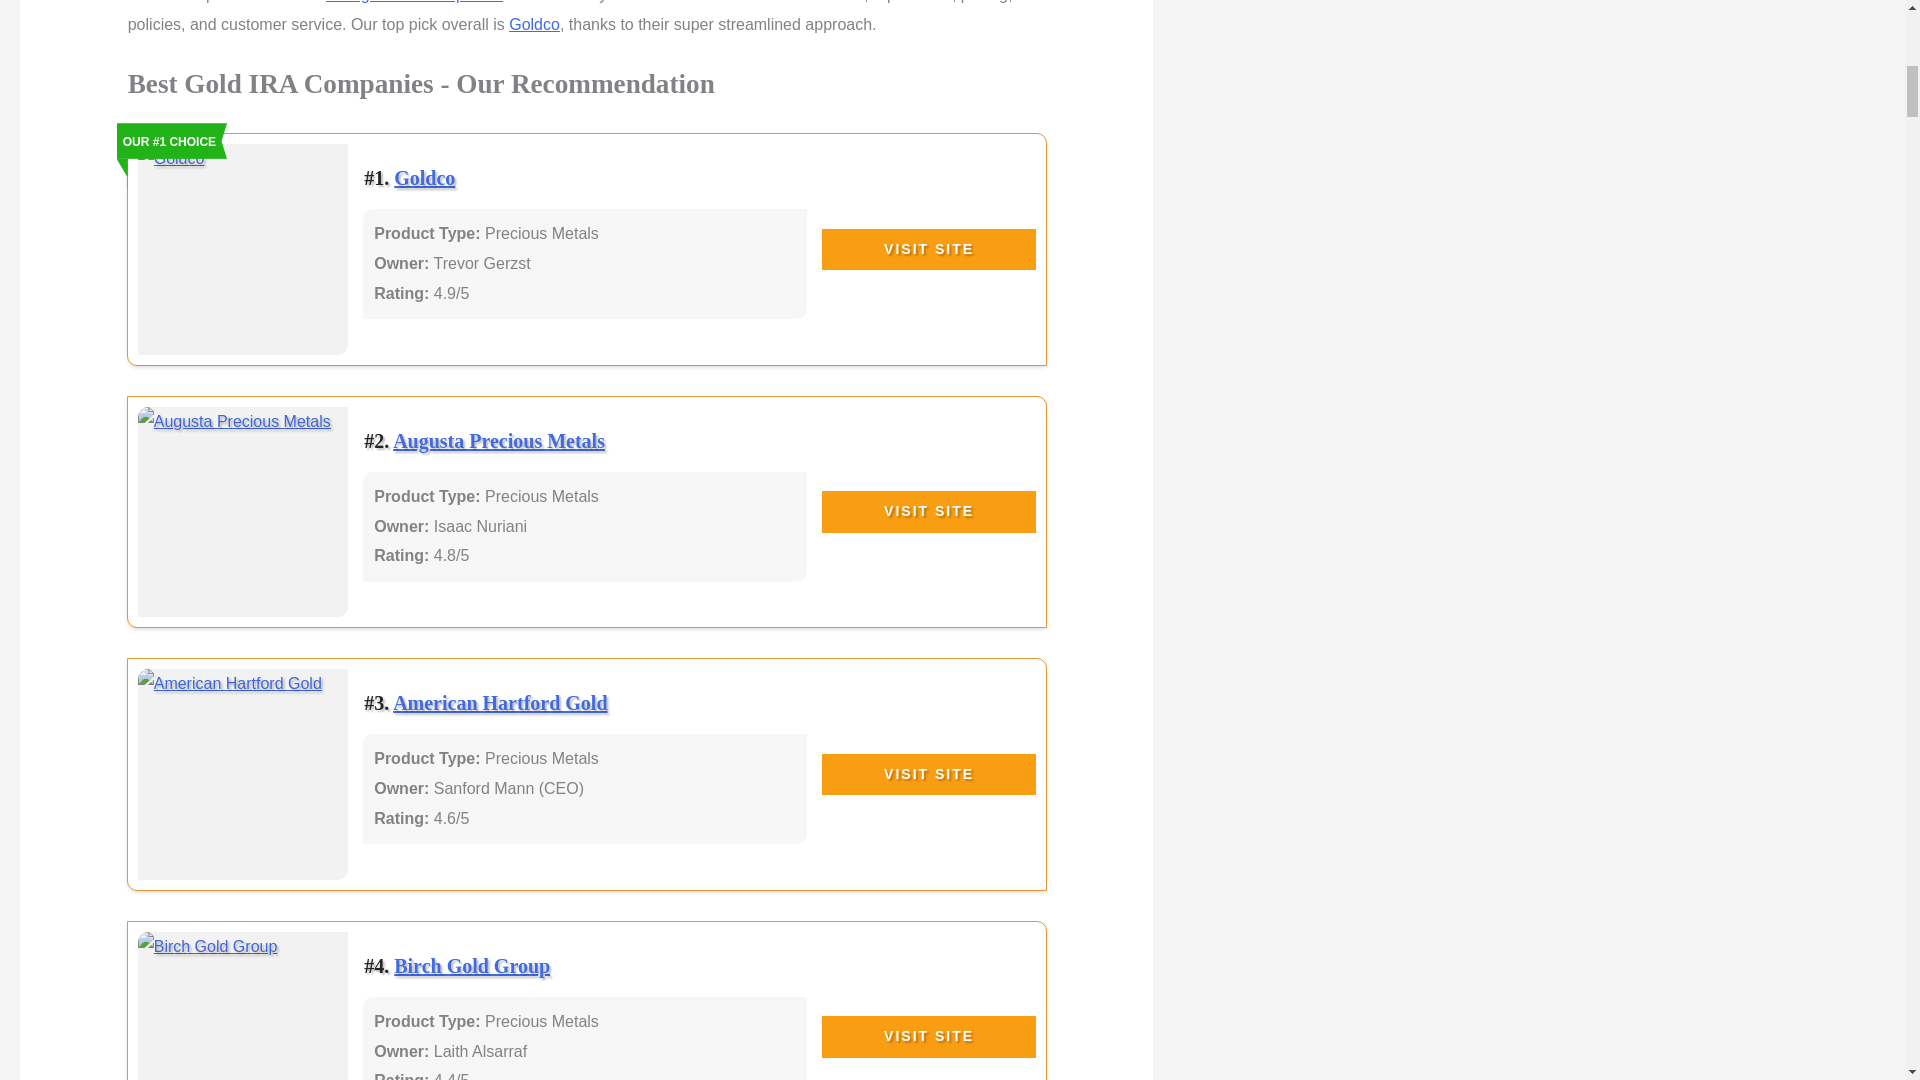  I want to click on Augusta Precious Metals, so click(498, 440).